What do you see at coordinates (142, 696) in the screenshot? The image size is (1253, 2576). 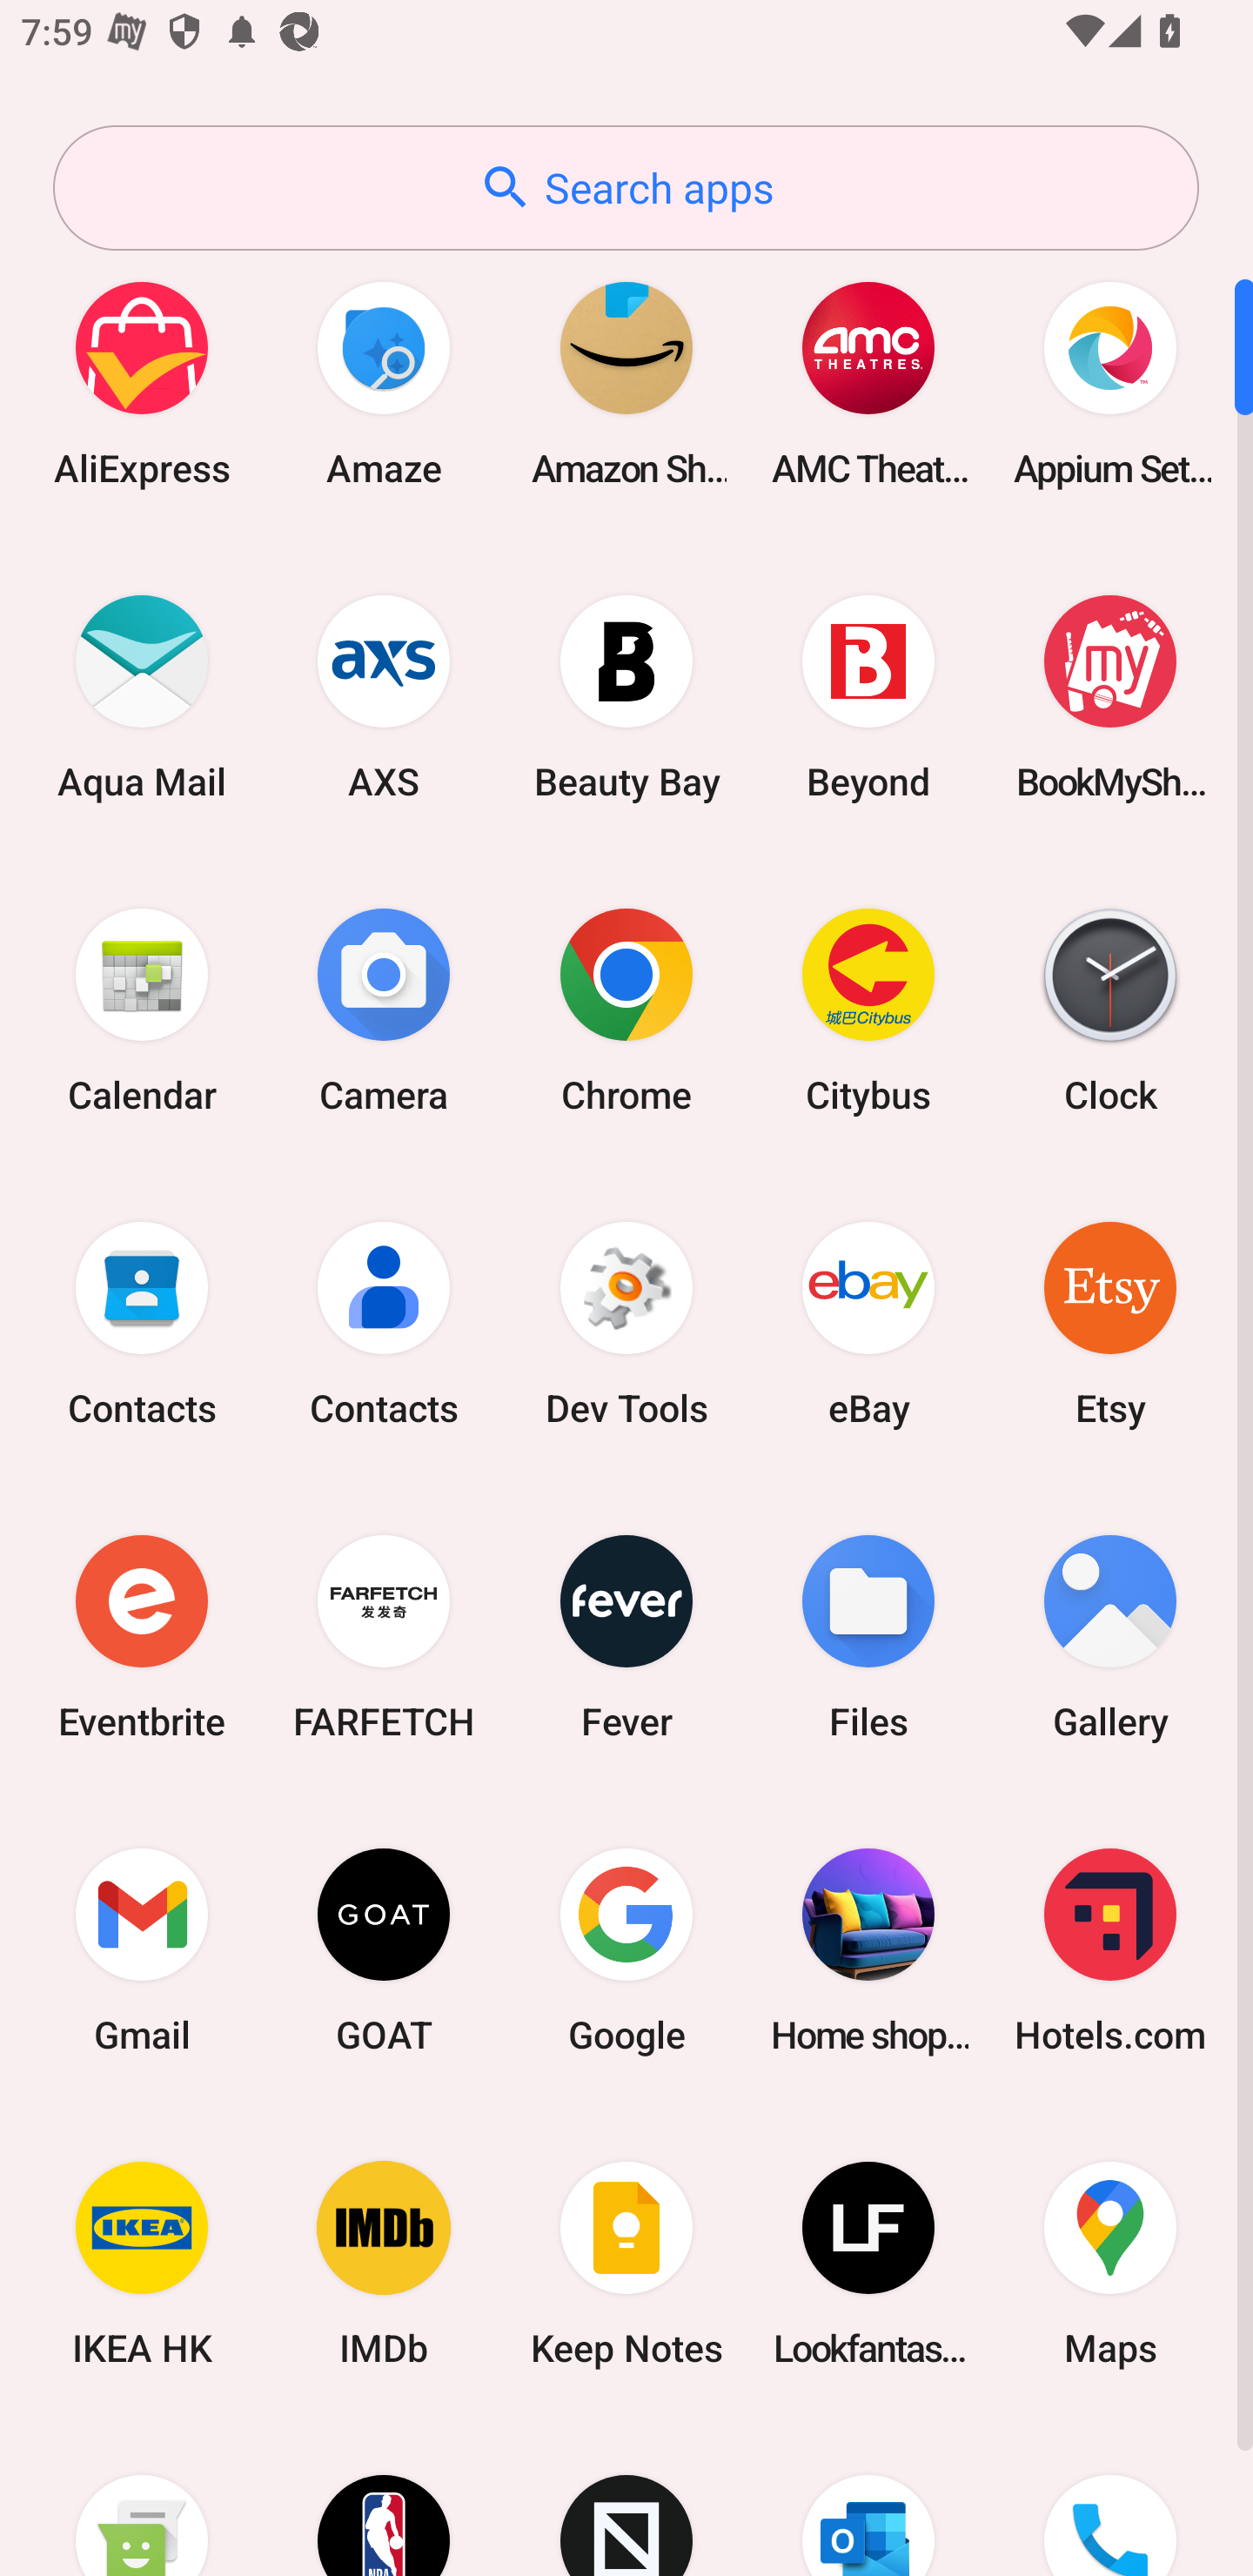 I see `Aqua Mail` at bounding box center [142, 696].